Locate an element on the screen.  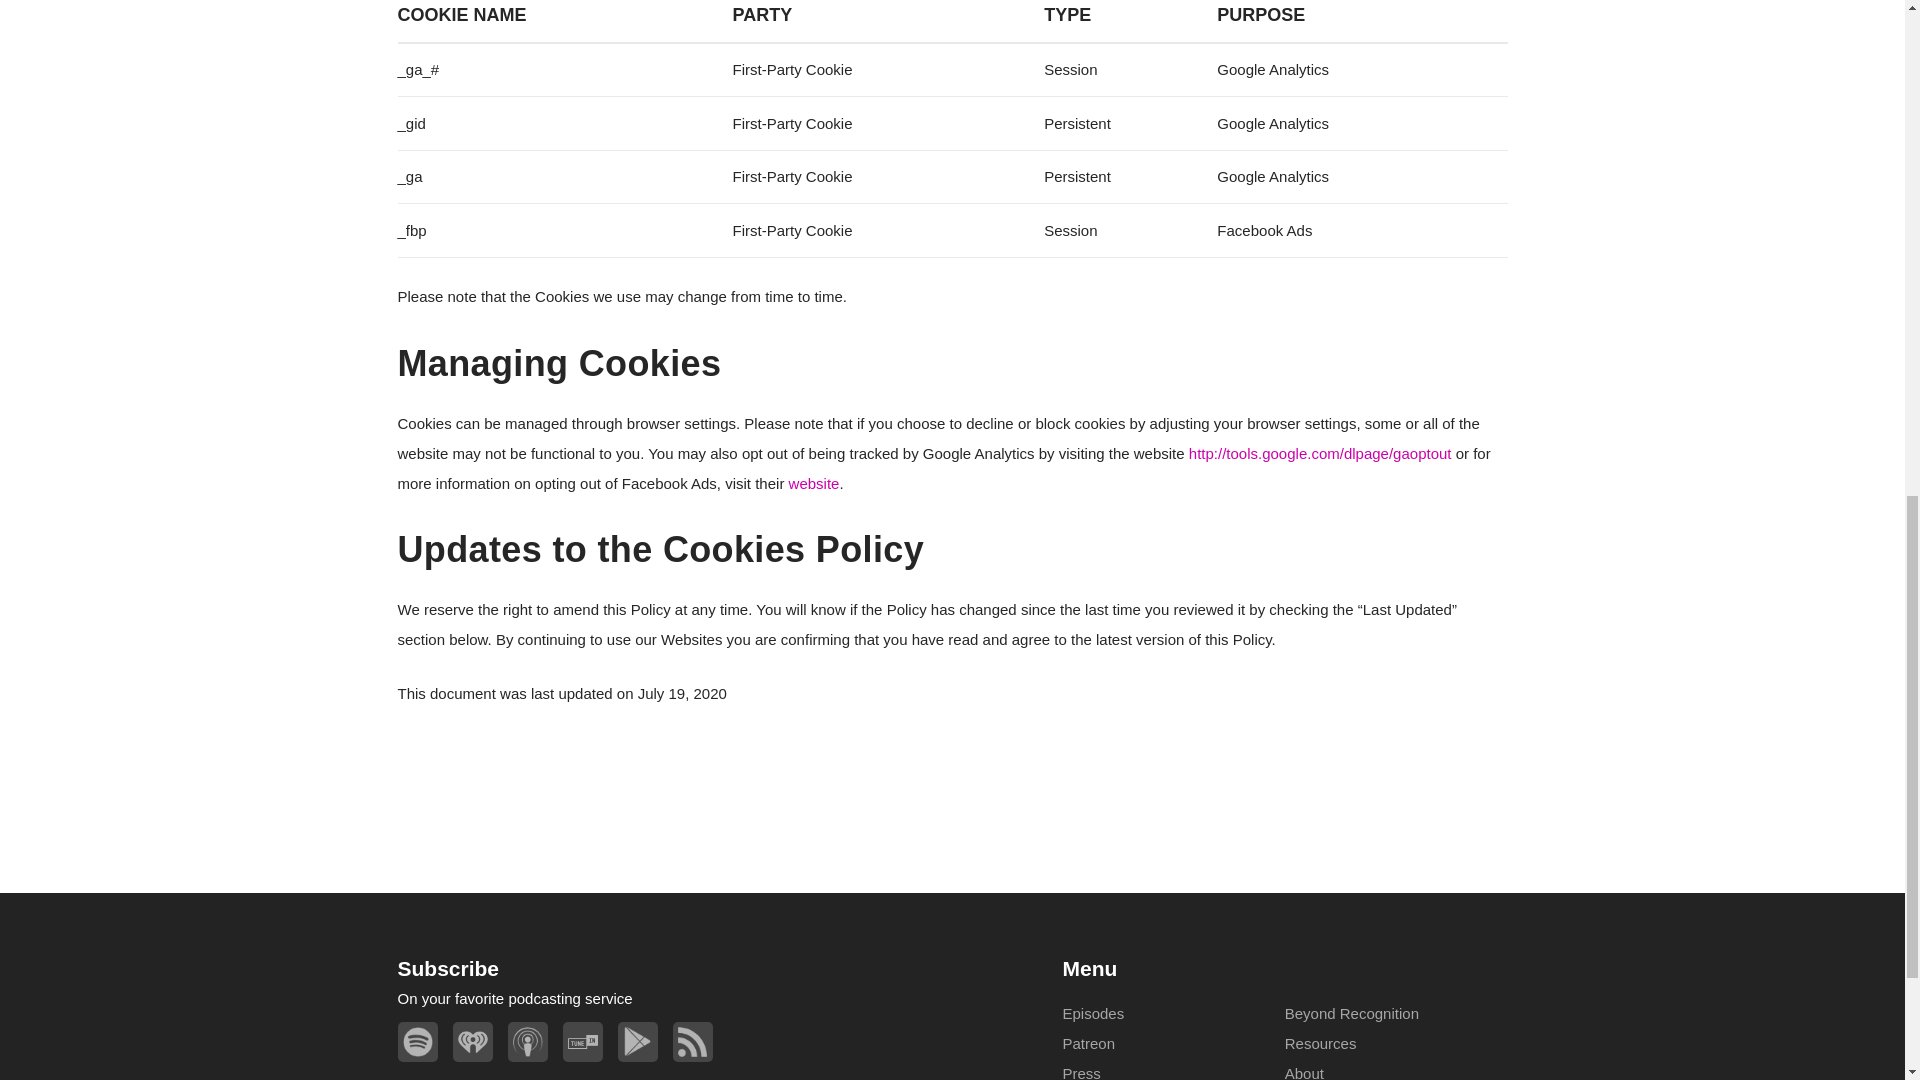
Beyond Recognition is located at coordinates (1351, 1013).